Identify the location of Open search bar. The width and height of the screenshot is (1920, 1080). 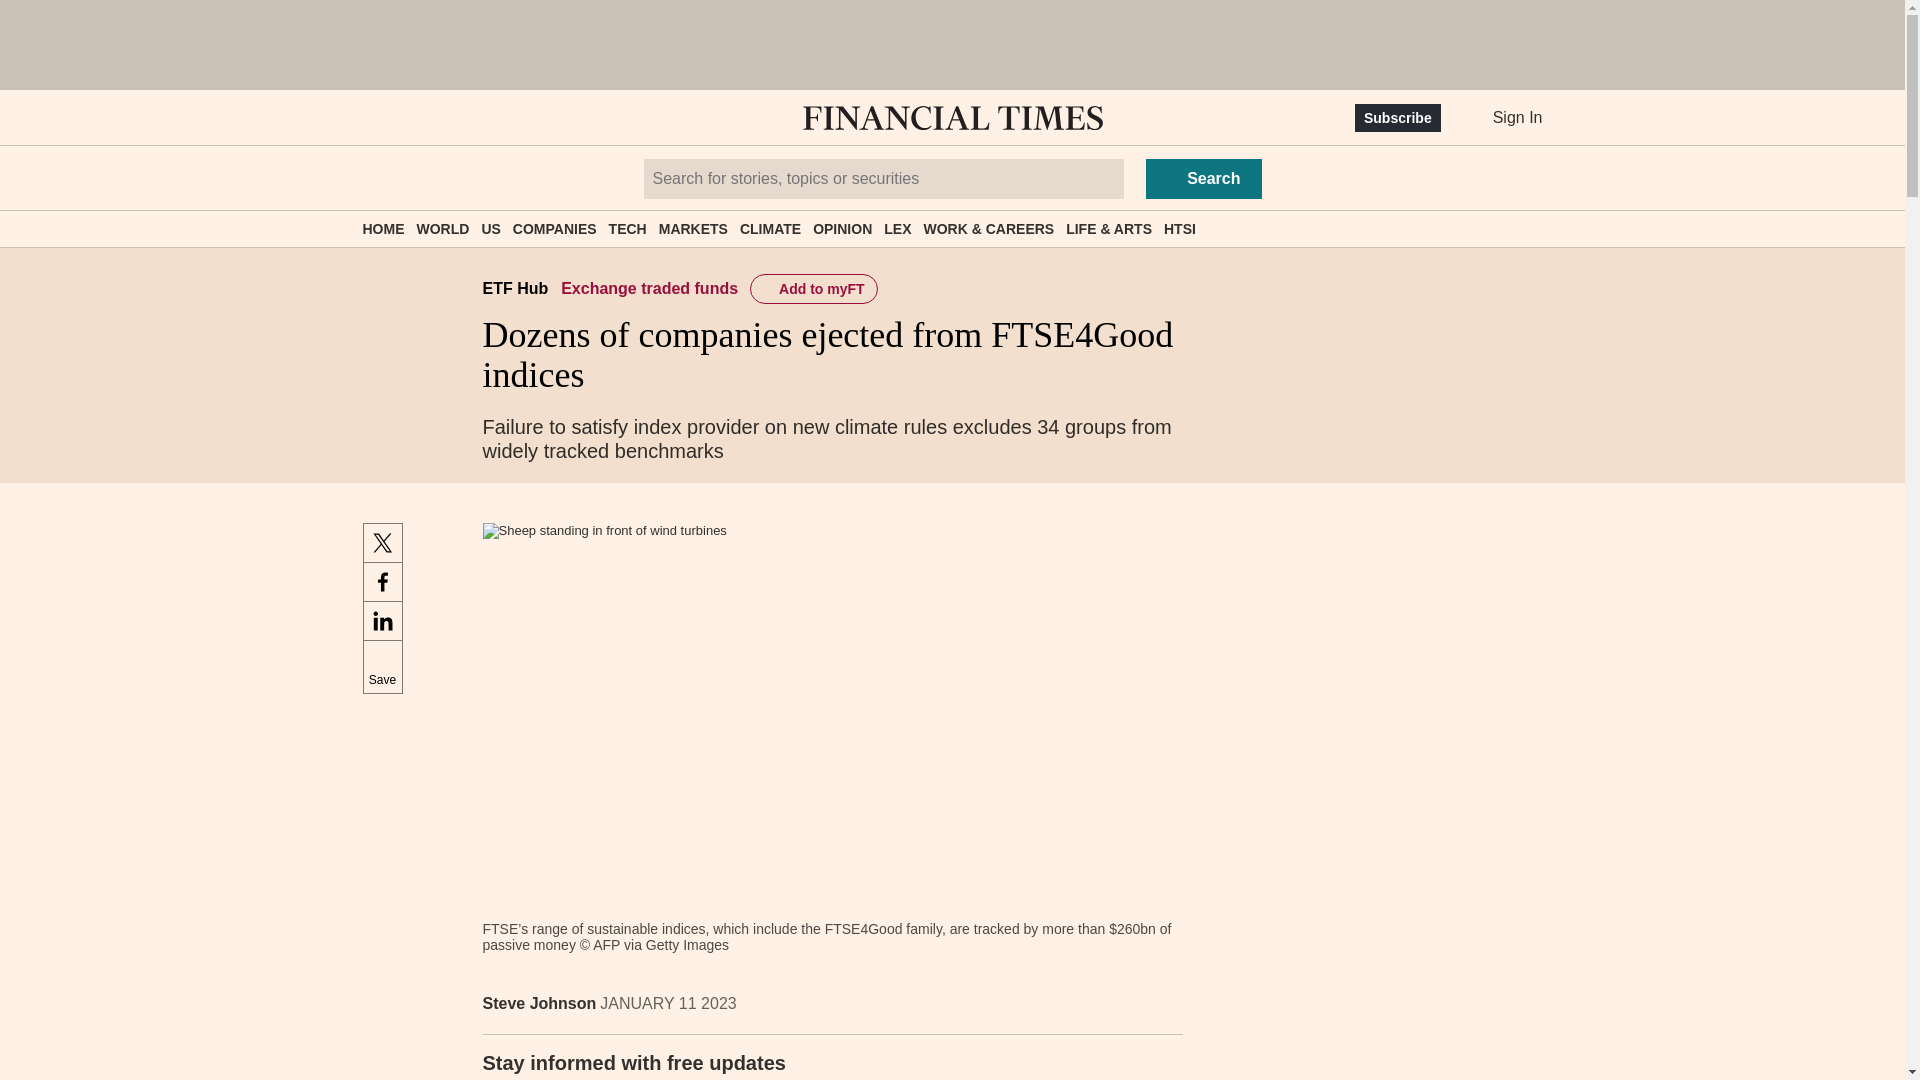
(432, 118).